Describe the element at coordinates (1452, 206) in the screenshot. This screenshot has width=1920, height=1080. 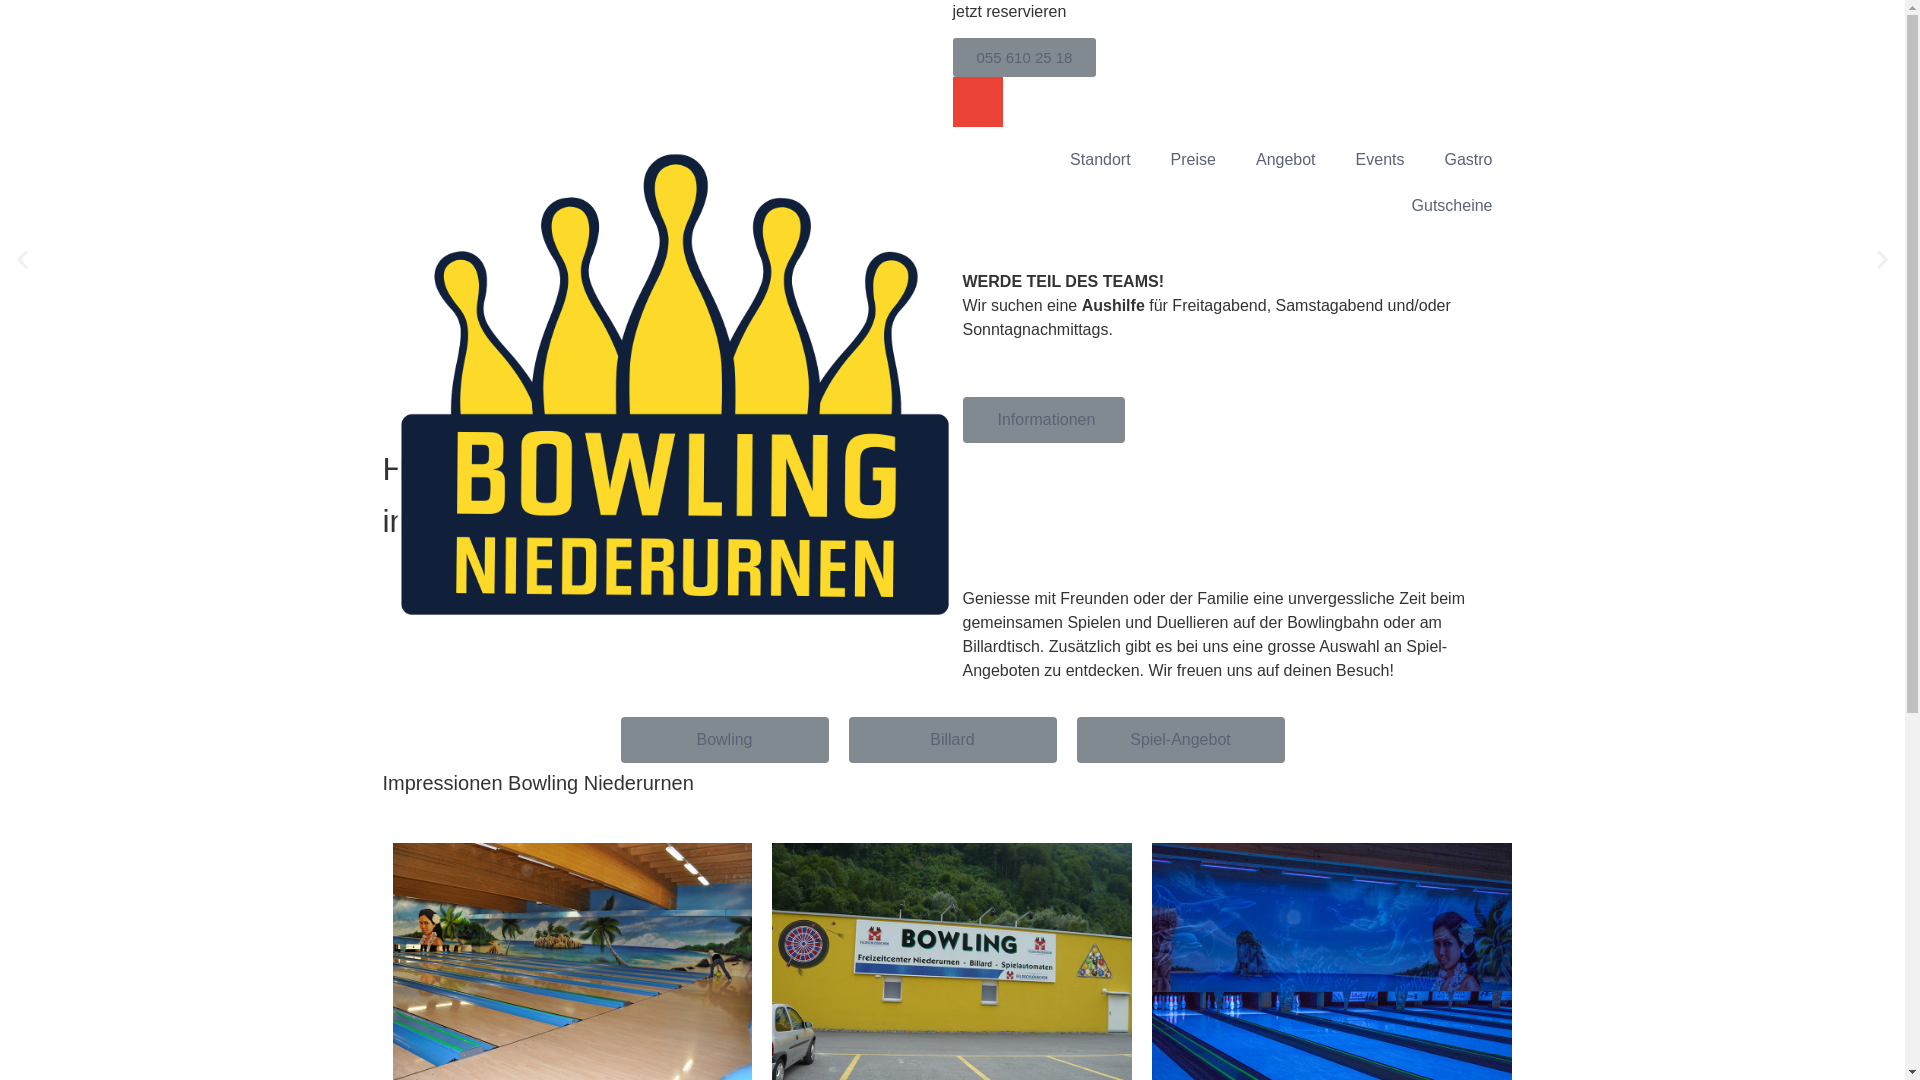
I see `Gutscheine` at that location.